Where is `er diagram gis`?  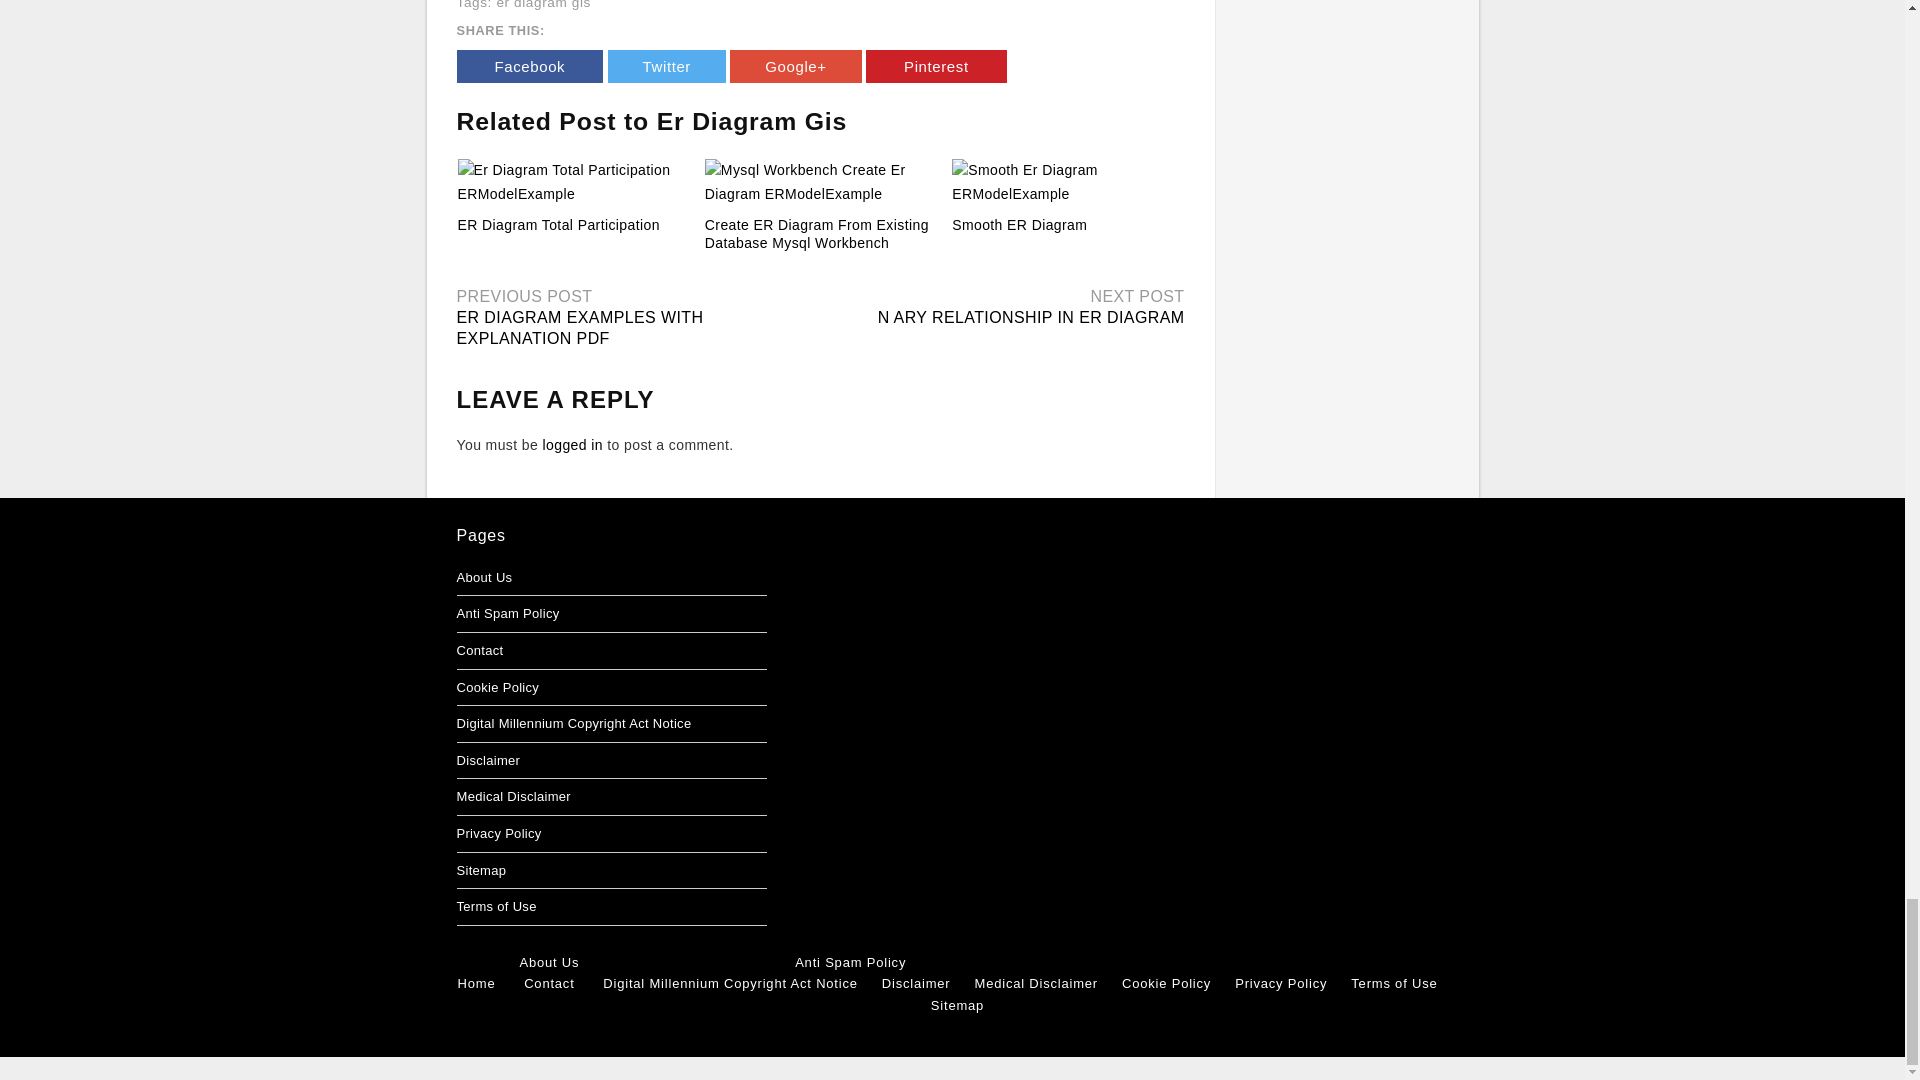 er diagram gis is located at coordinates (543, 4).